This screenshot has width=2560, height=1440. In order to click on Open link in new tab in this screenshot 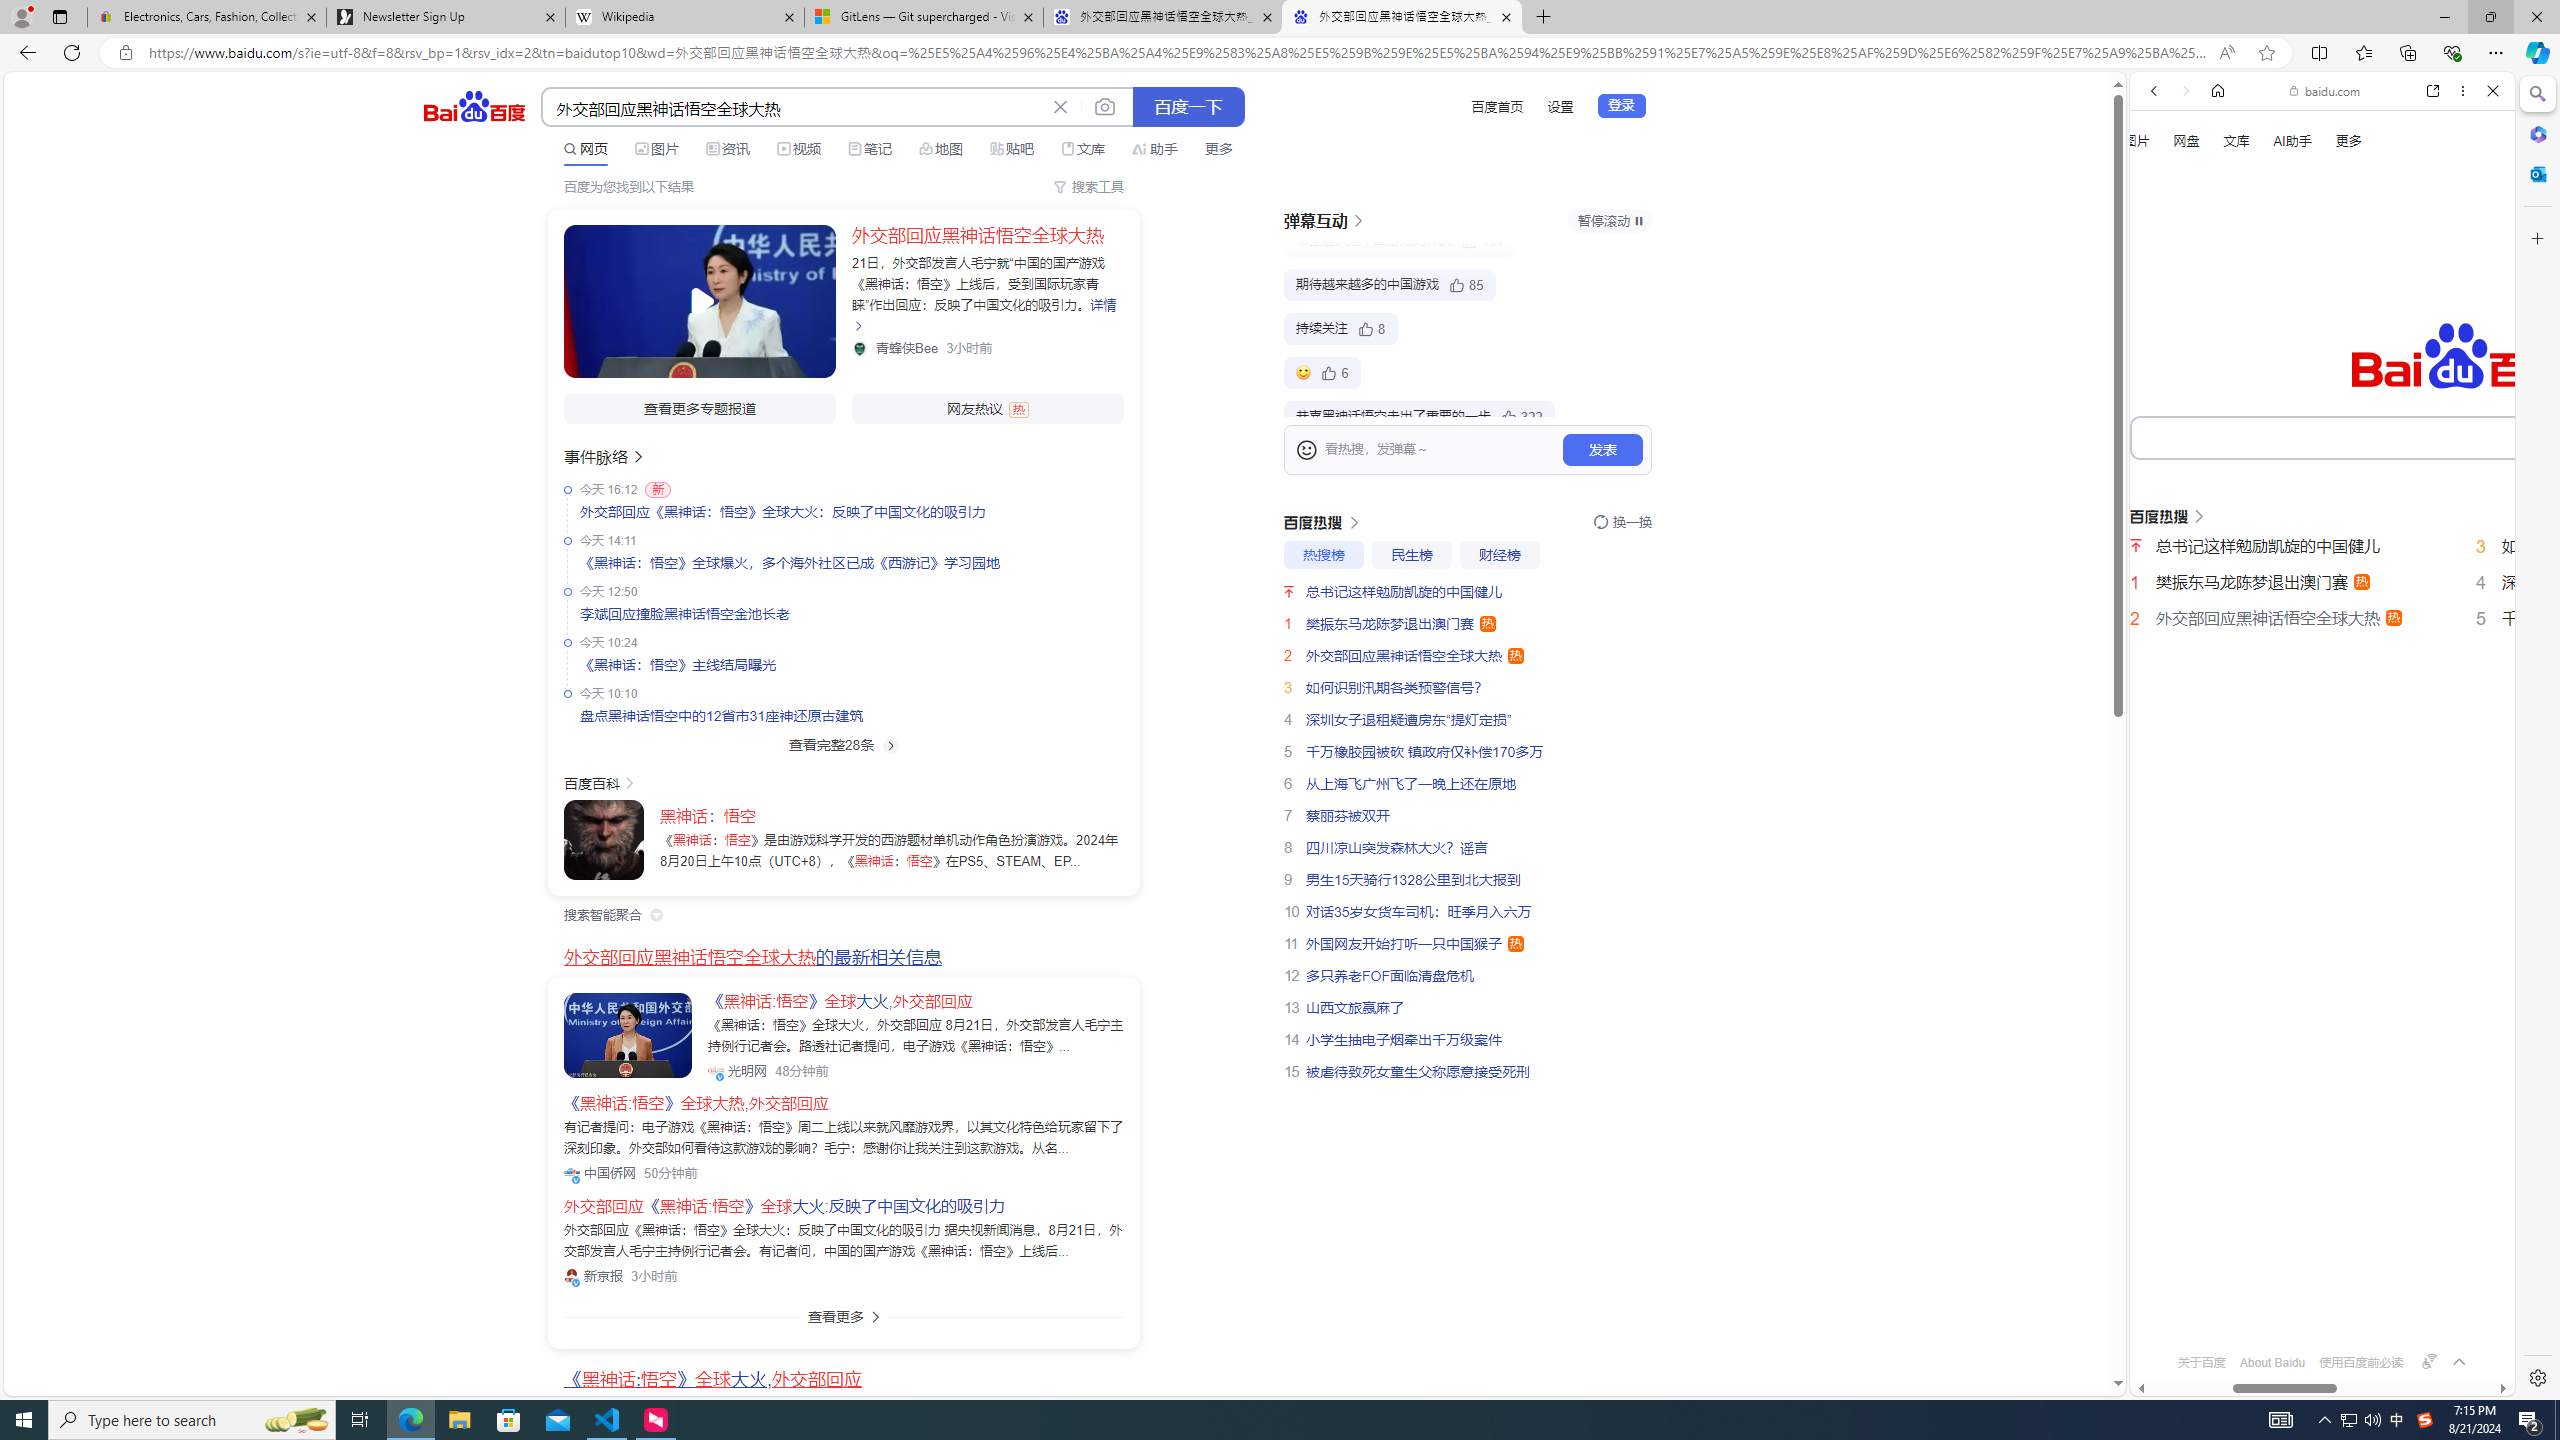, I will do `click(2433, 90)`.